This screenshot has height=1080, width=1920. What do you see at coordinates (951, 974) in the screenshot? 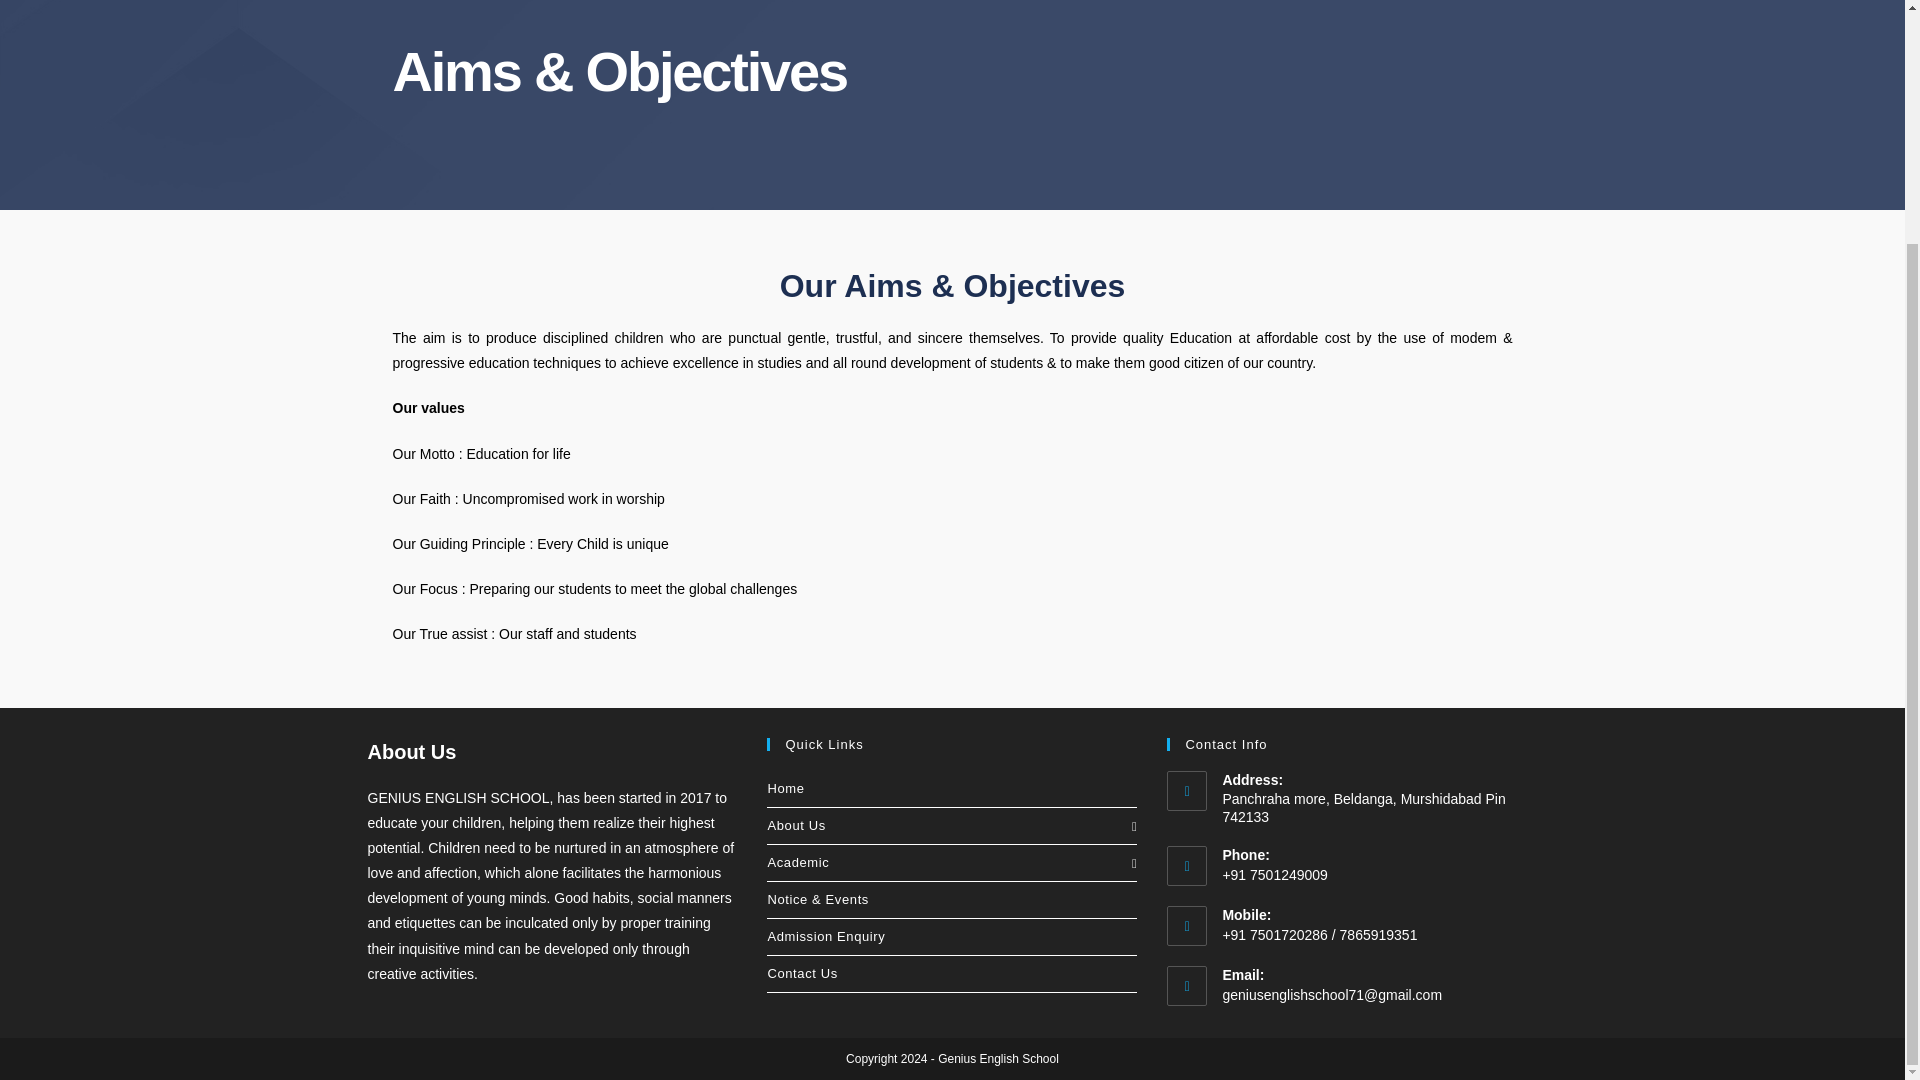
I see `Contact Us` at bounding box center [951, 974].